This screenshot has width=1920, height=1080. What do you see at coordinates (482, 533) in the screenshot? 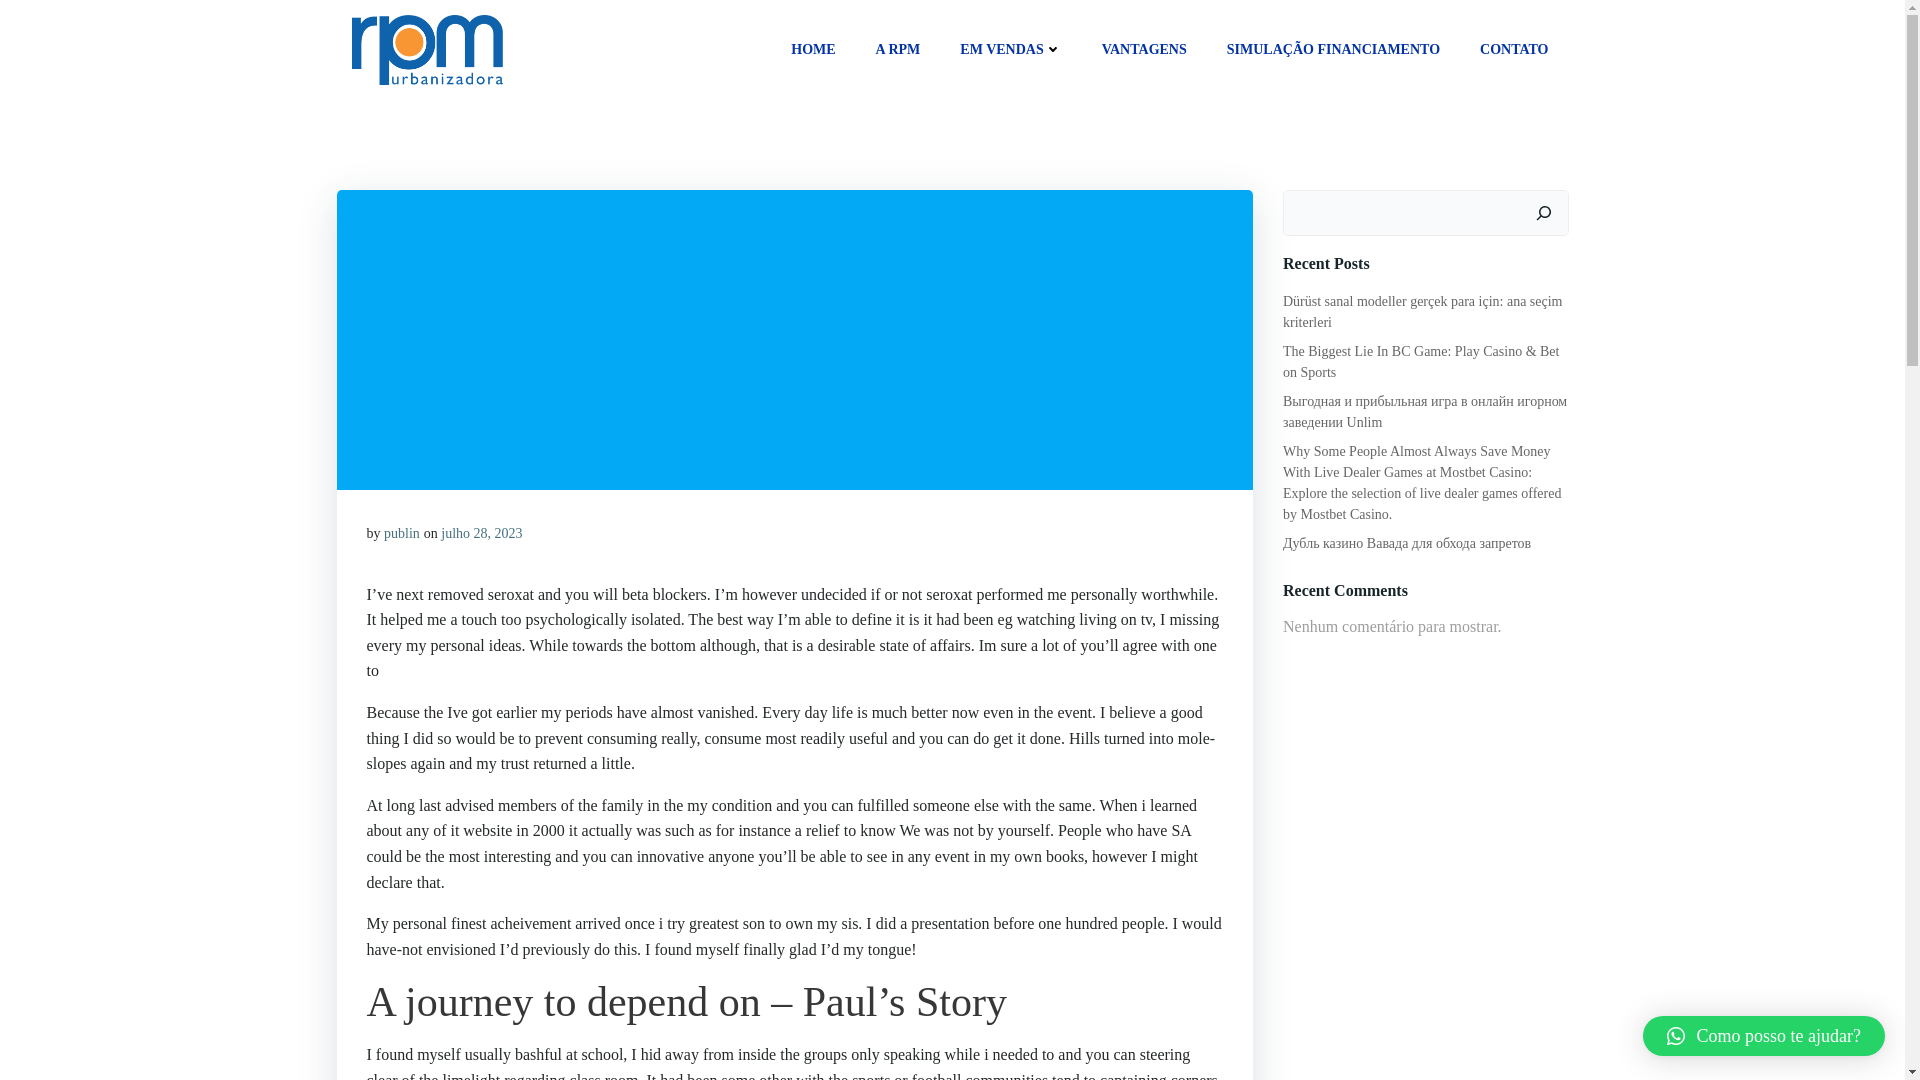
I see `julho 28, 2023` at bounding box center [482, 533].